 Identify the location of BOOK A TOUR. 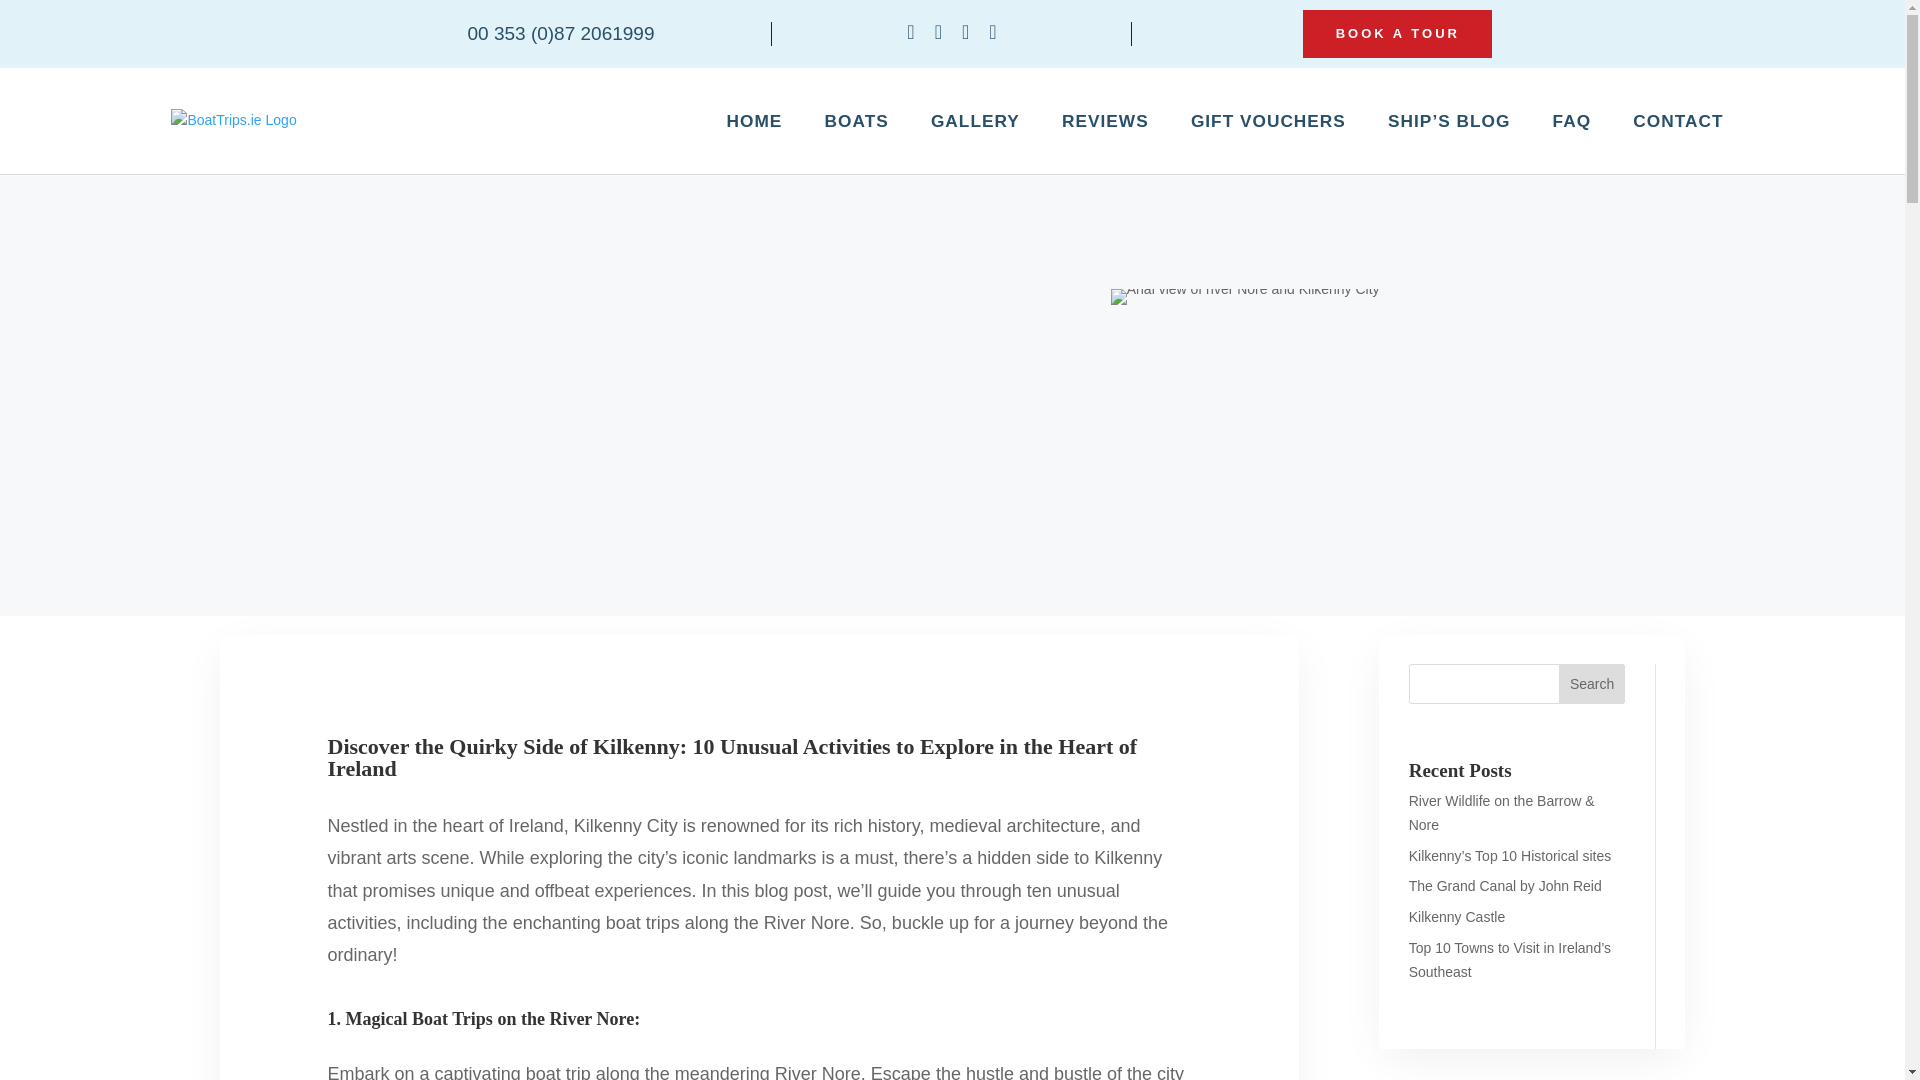
(1397, 34).